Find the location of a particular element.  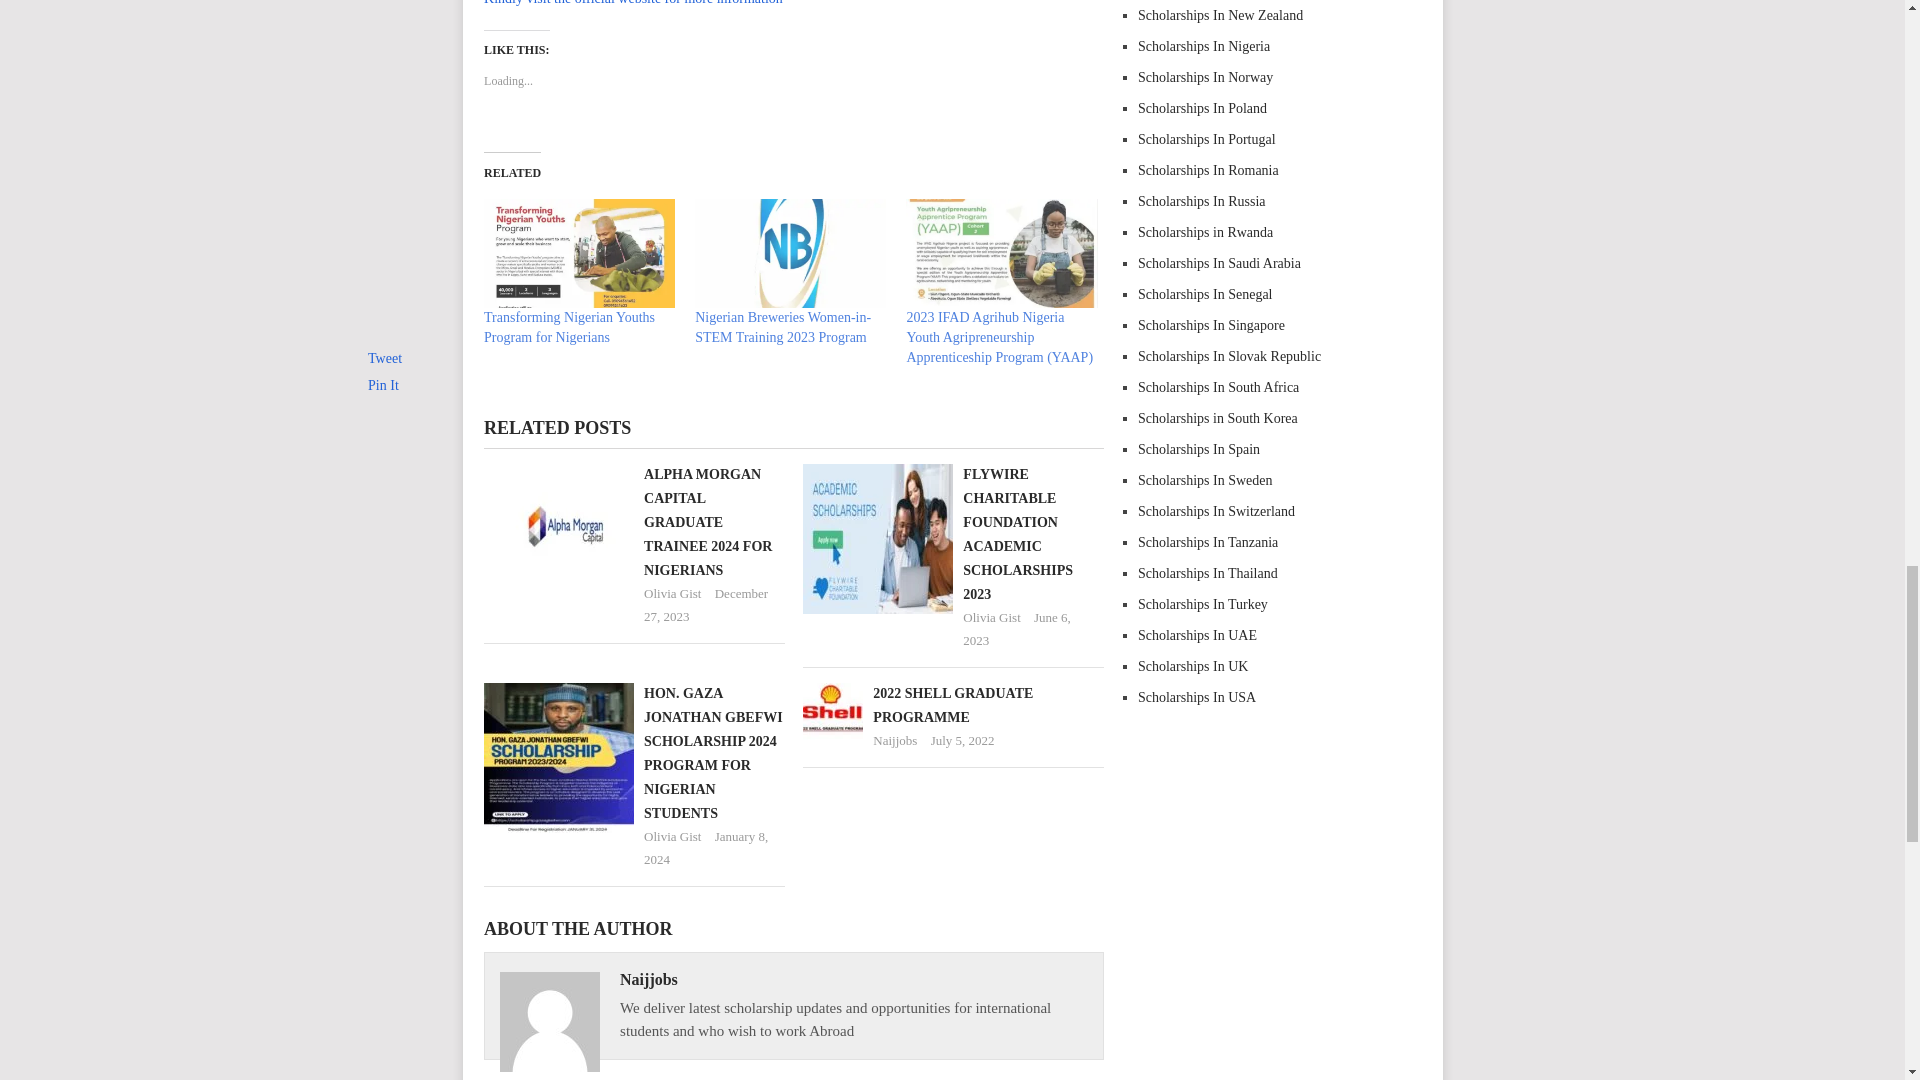

Nigerian Breweries Women-in-STEM Training 2023 Program is located at coordinates (790, 252).